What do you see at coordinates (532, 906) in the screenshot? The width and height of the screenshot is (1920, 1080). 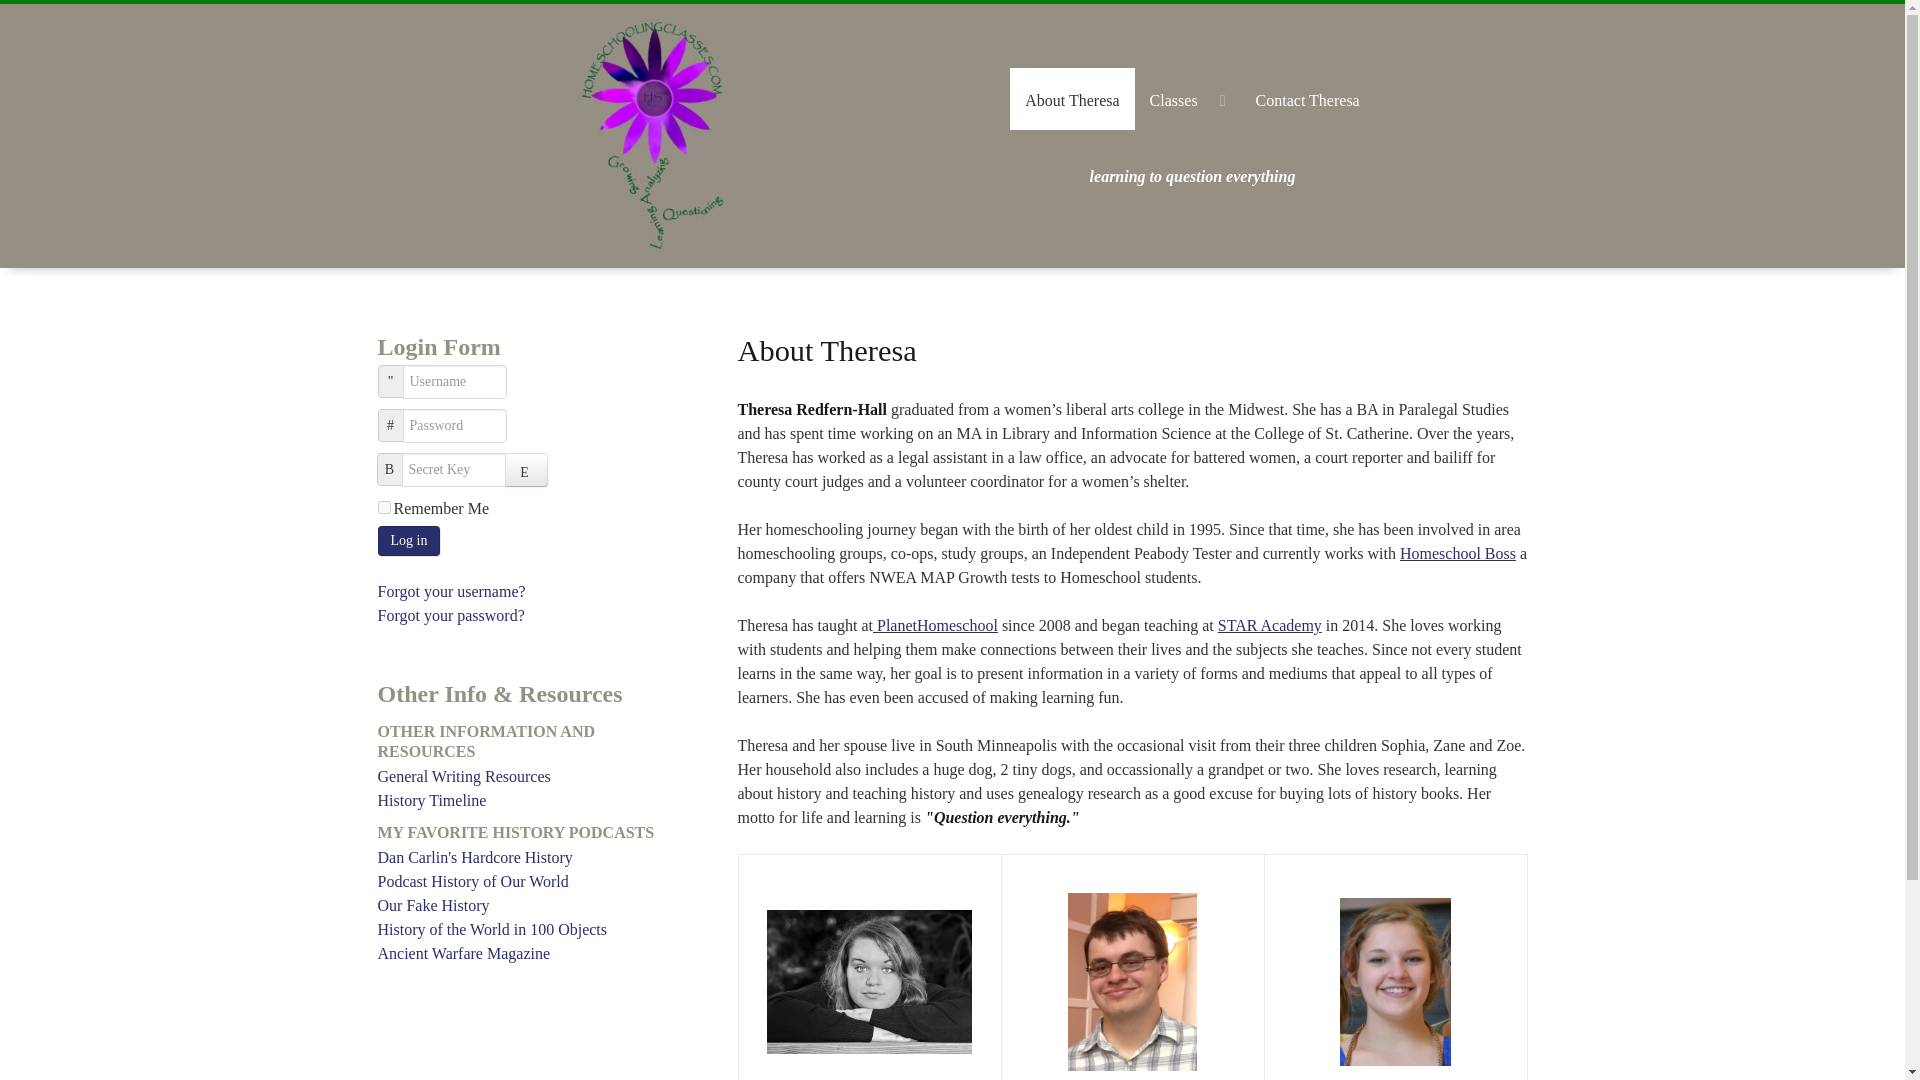 I see `Our Fake History` at bounding box center [532, 906].